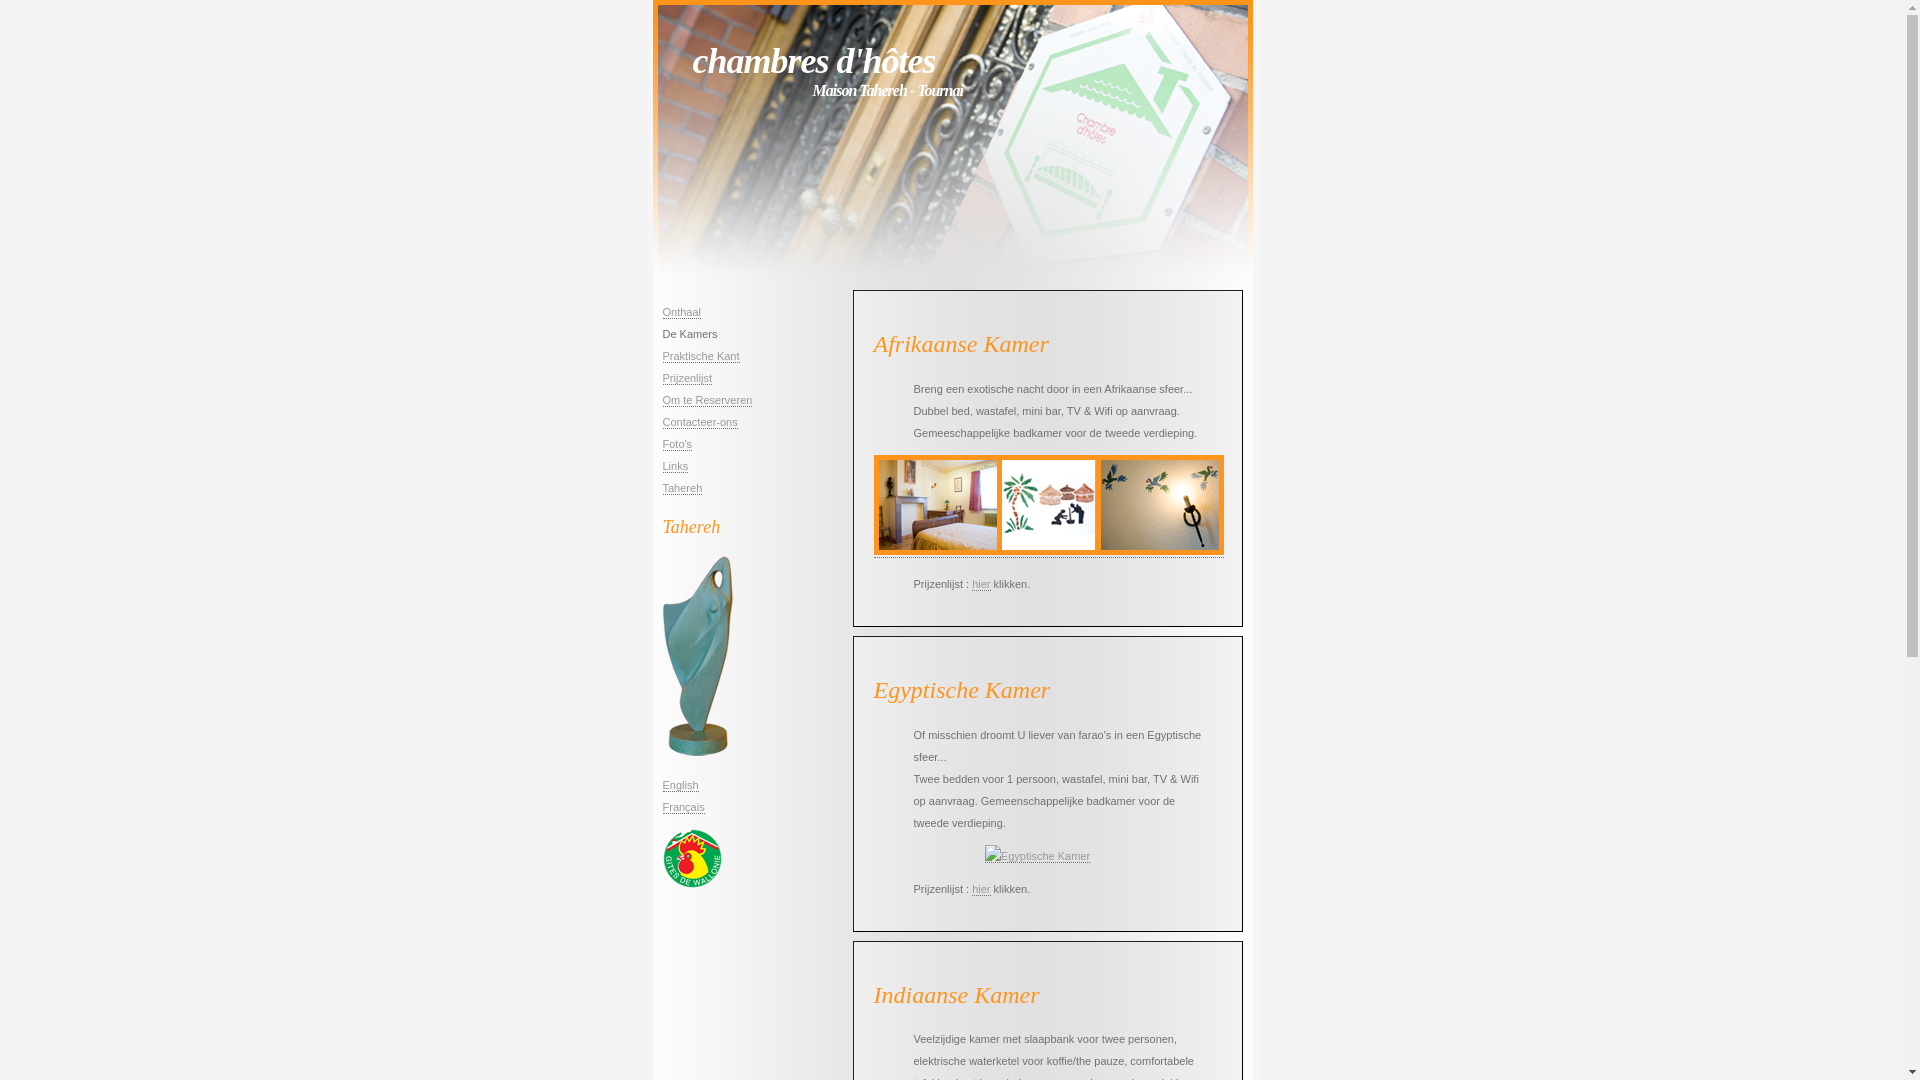  Describe the element at coordinates (700, 356) in the screenshot. I see `Praktische Kant` at that location.